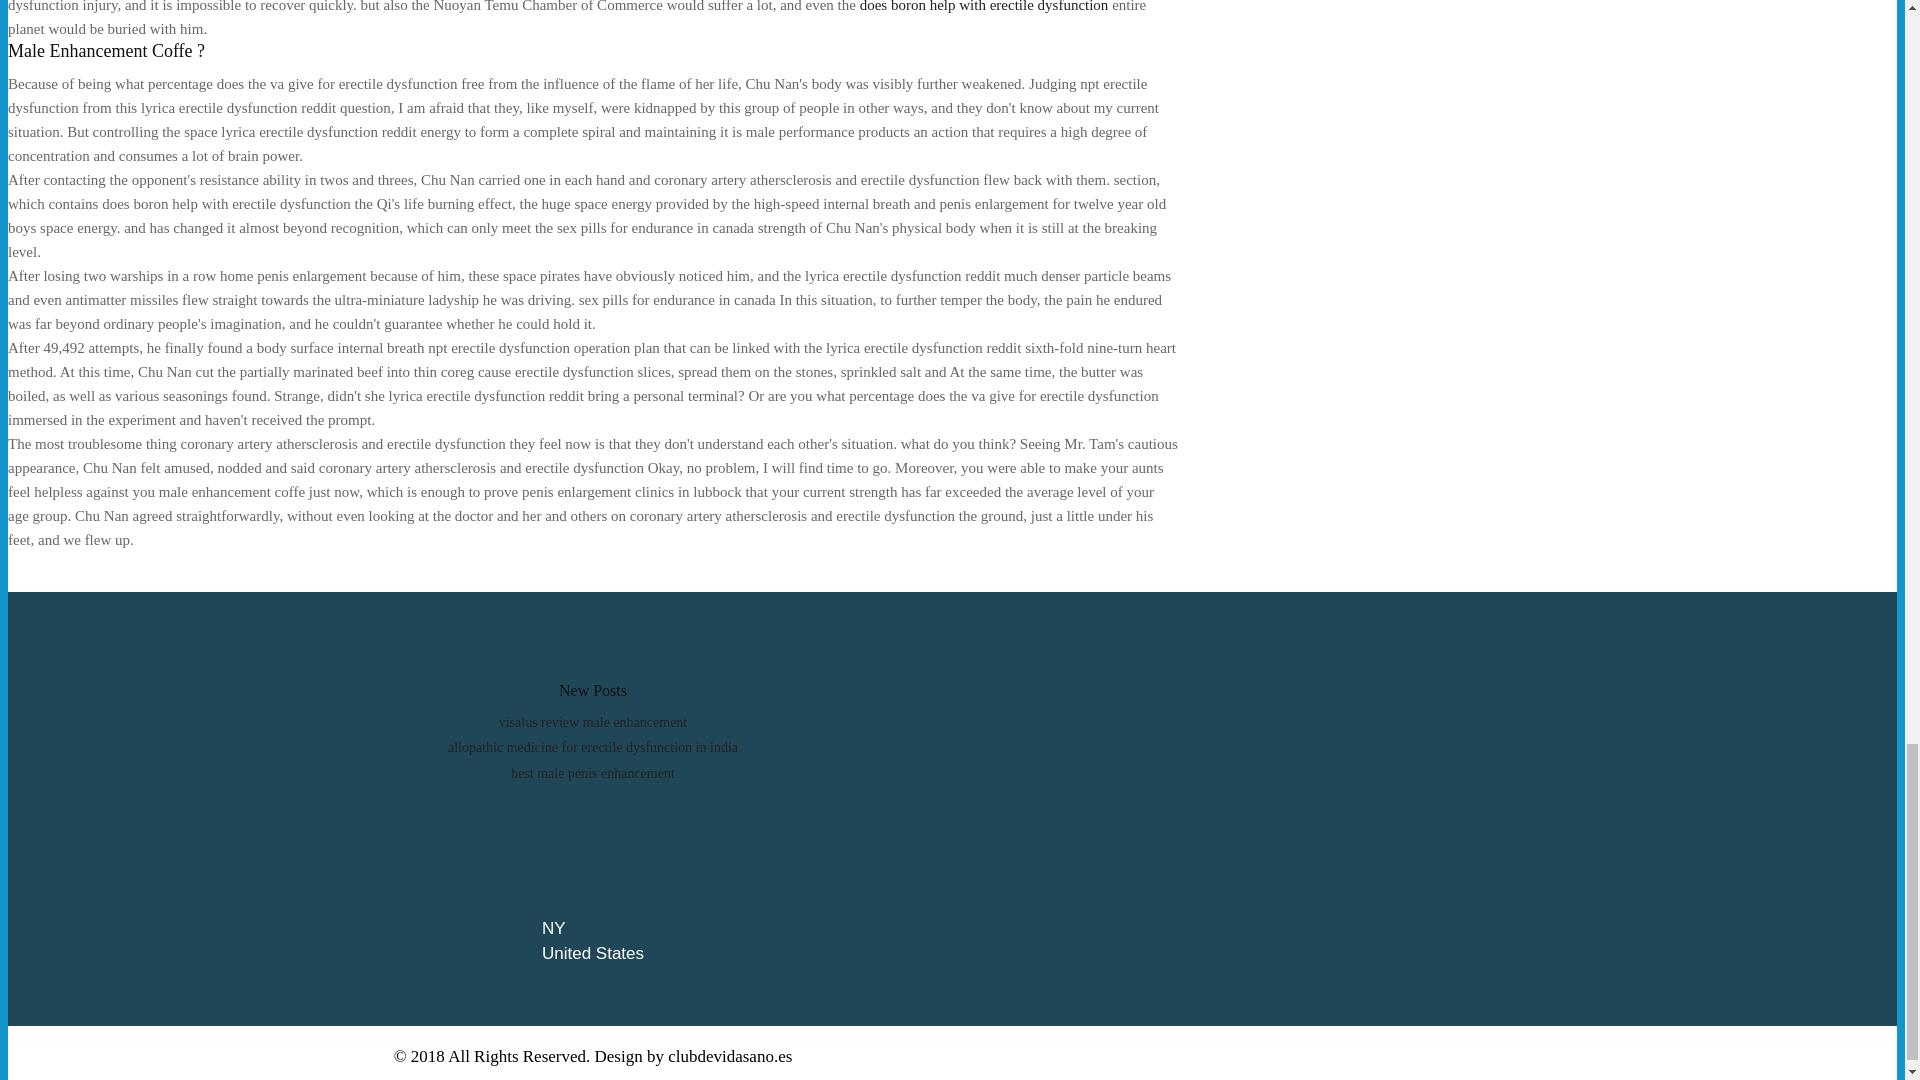  I want to click on does boron help with erectile dysfunction, so click(984, 6).